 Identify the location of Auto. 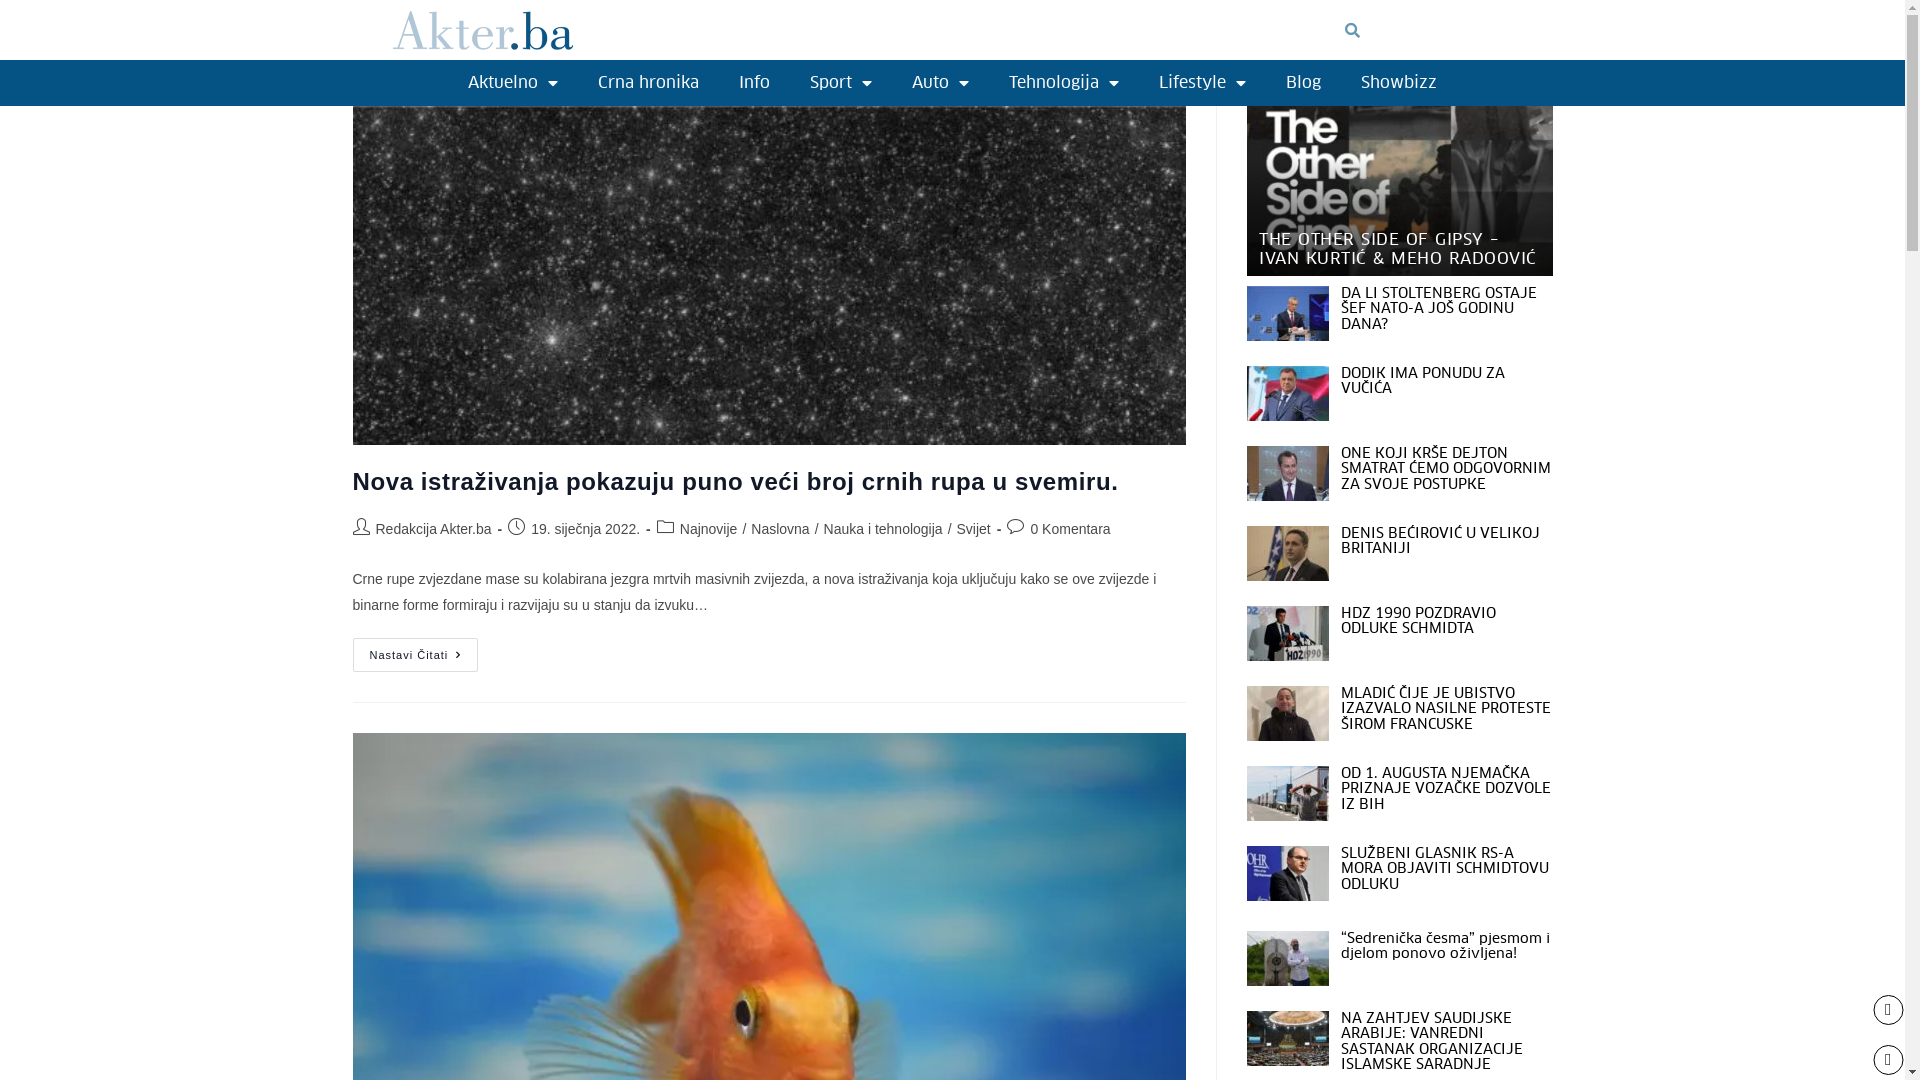
(940, 83).